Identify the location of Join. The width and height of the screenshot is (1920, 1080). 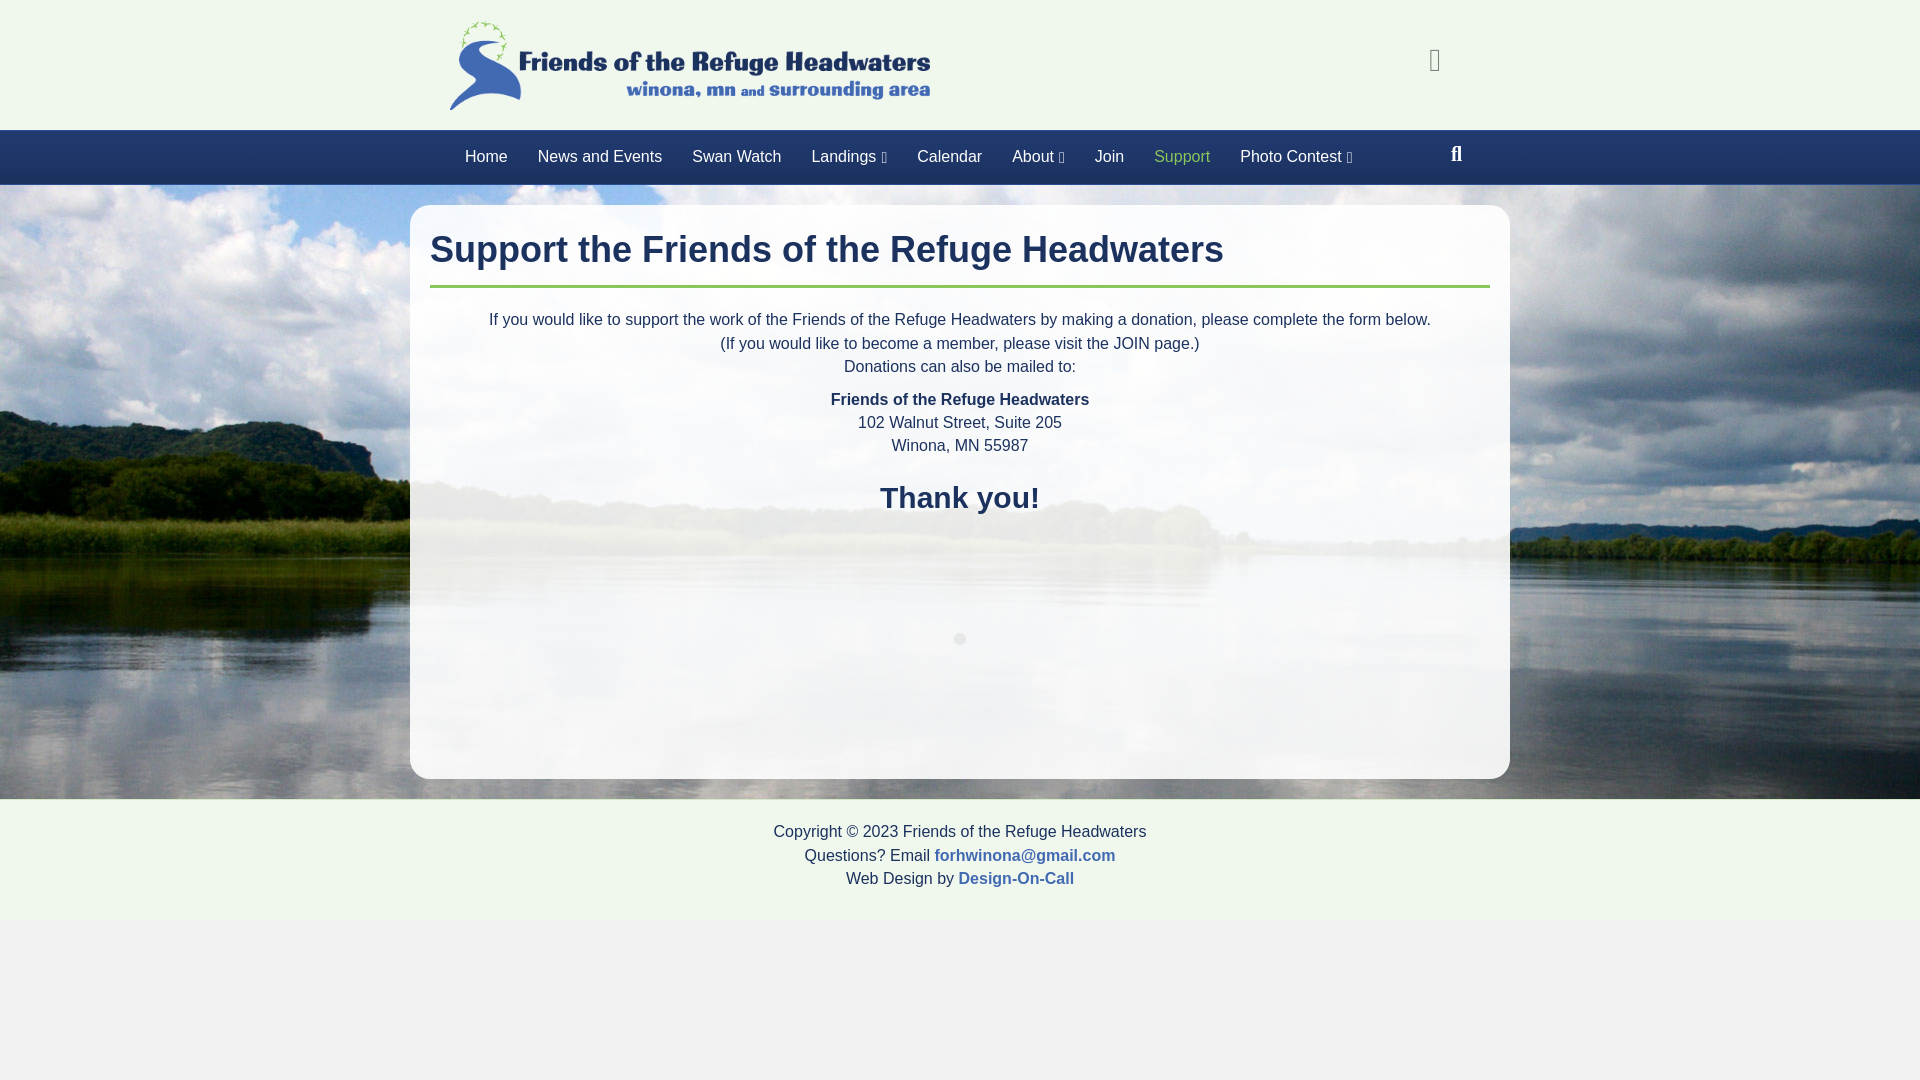
(1108, 156).